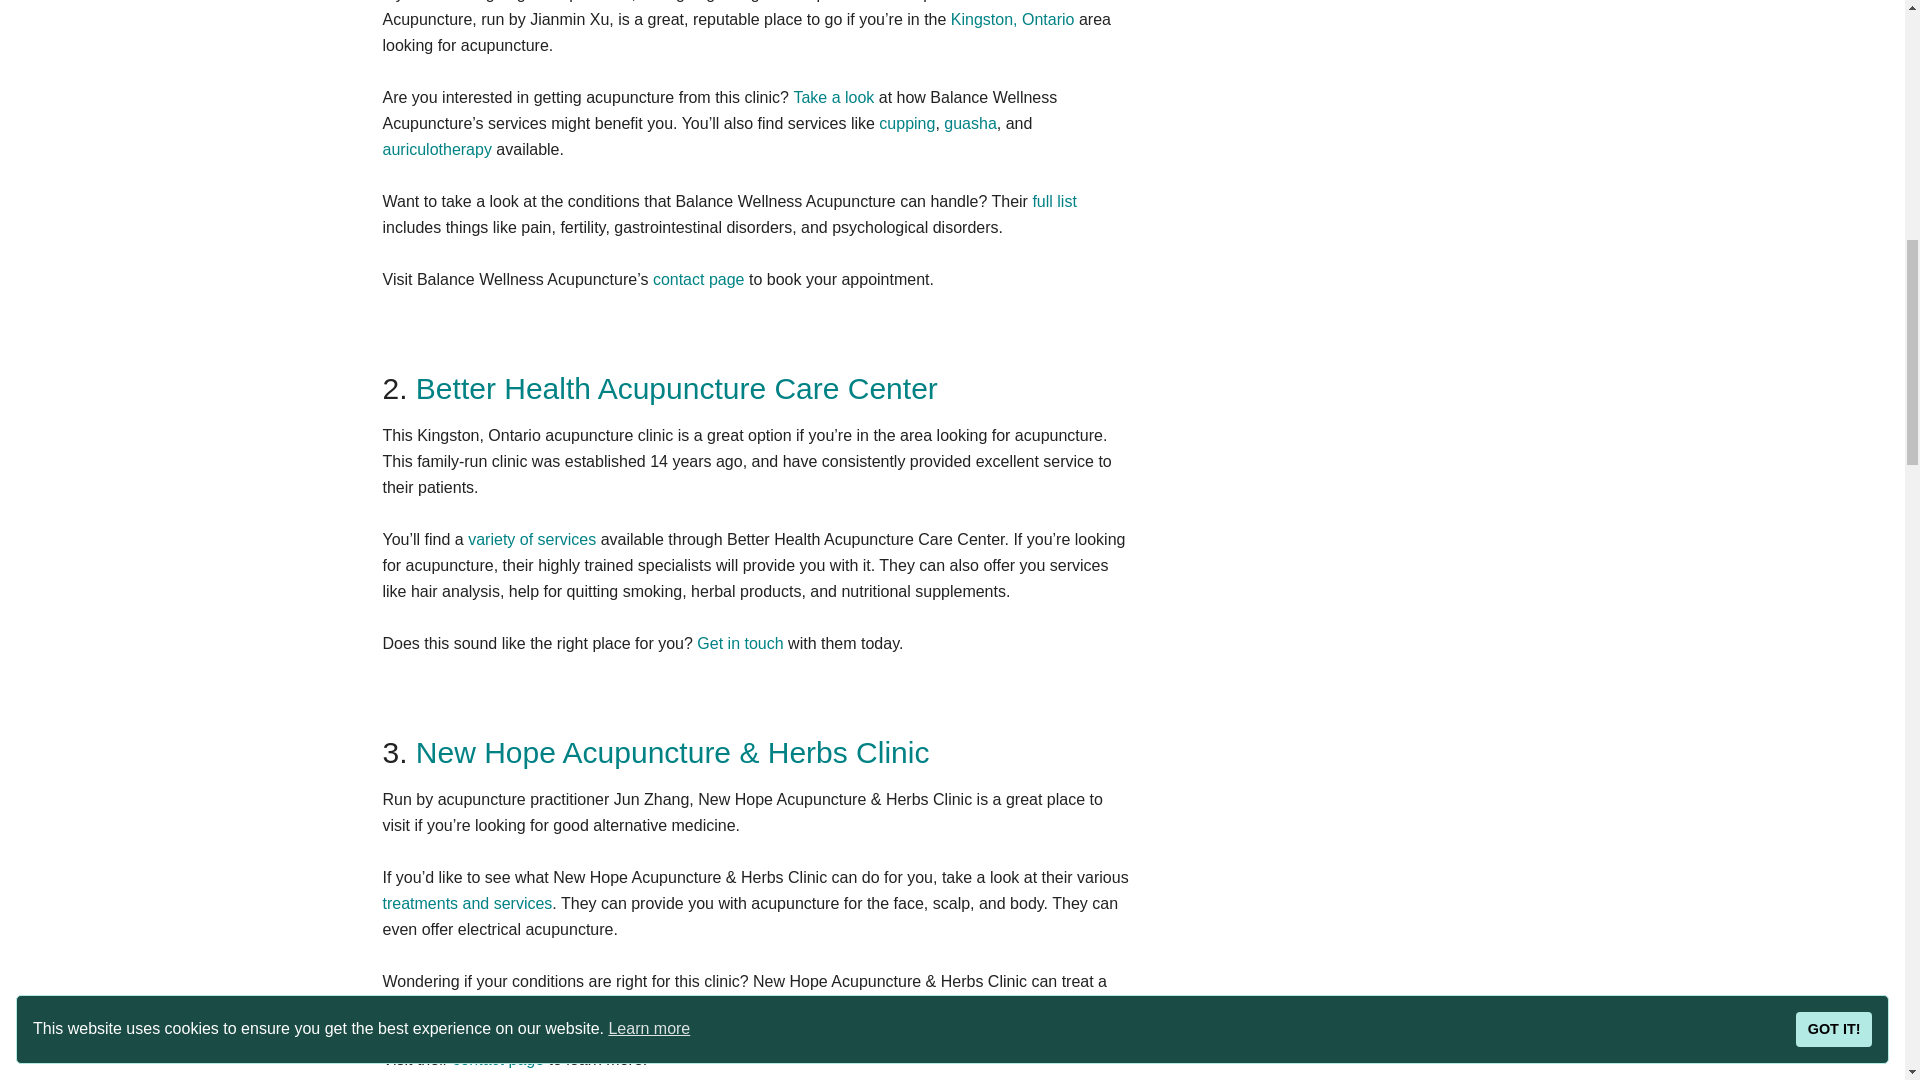 This screenshot has width=1920, height=1080. I want to click on range of conditions, so click(449, 1008).